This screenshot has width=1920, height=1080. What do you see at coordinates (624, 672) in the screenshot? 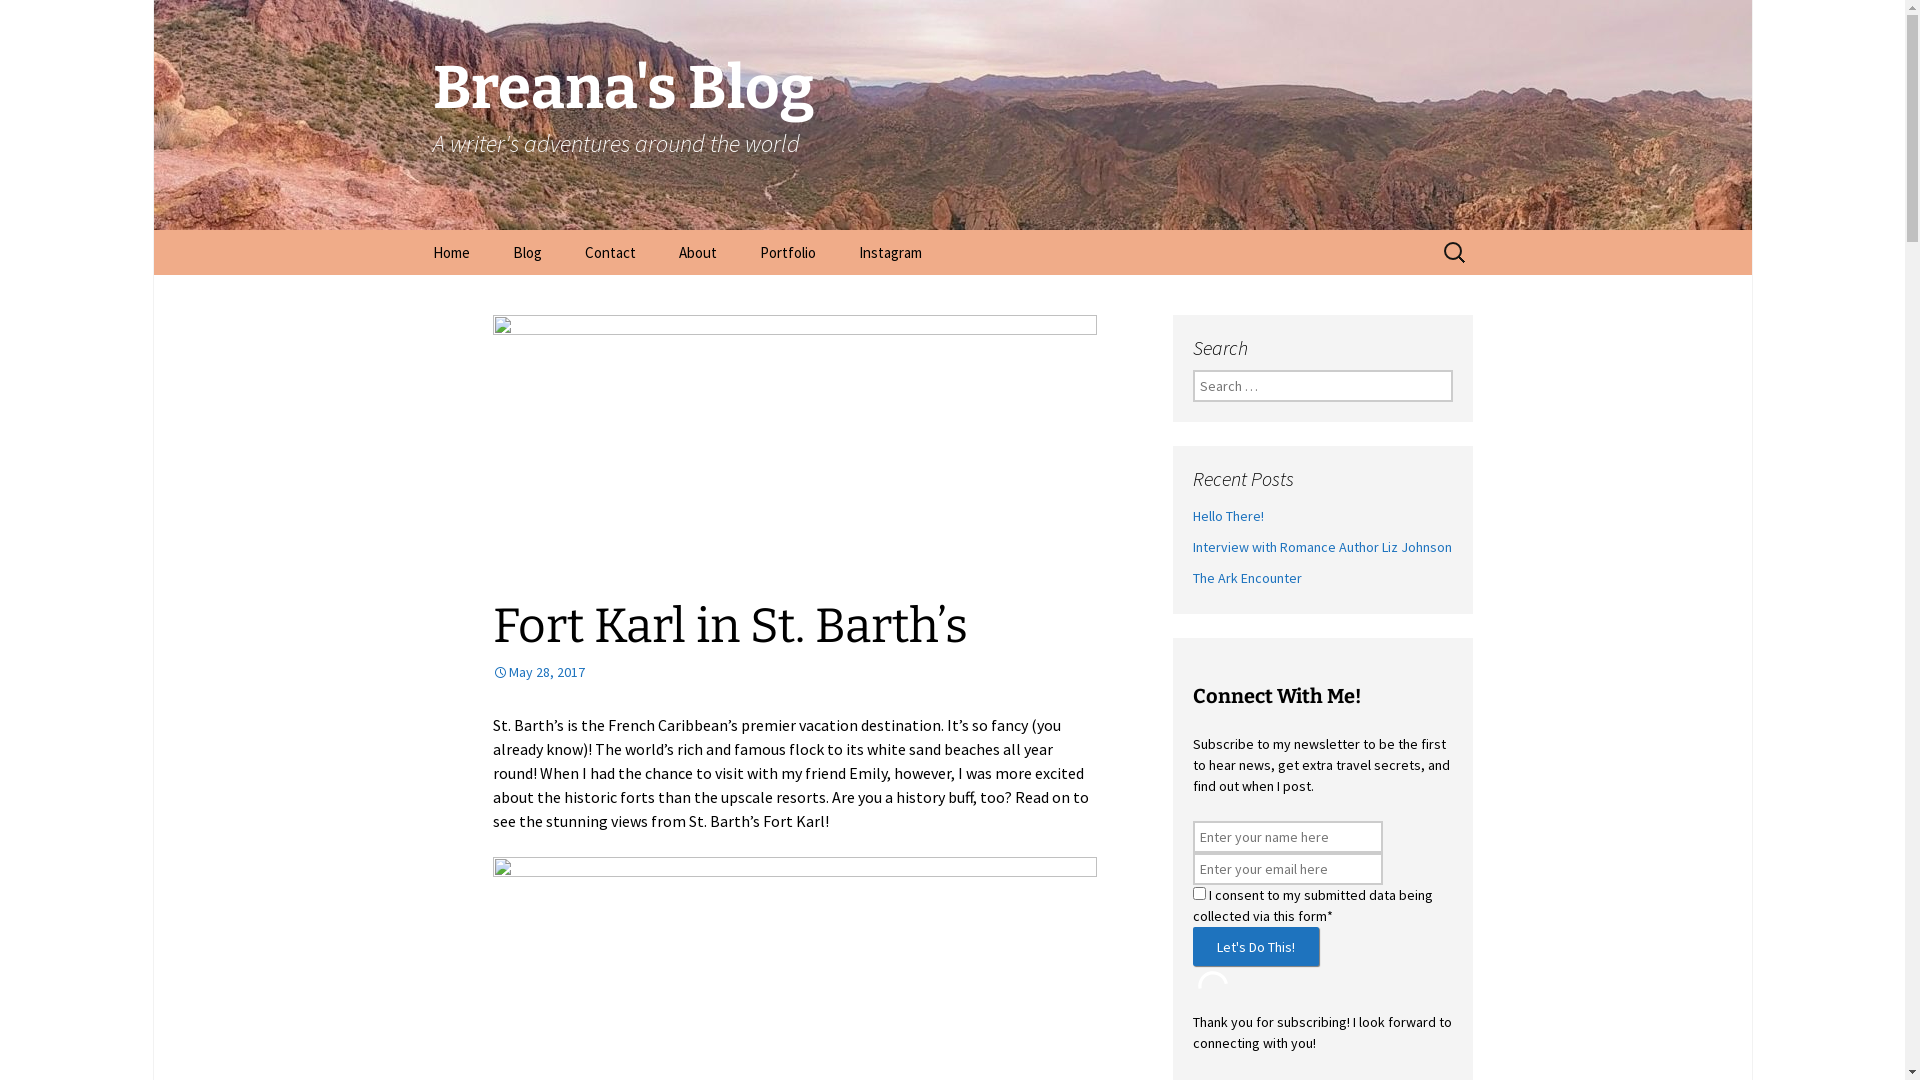
I see `AUC` at bounding box center [624, 672].